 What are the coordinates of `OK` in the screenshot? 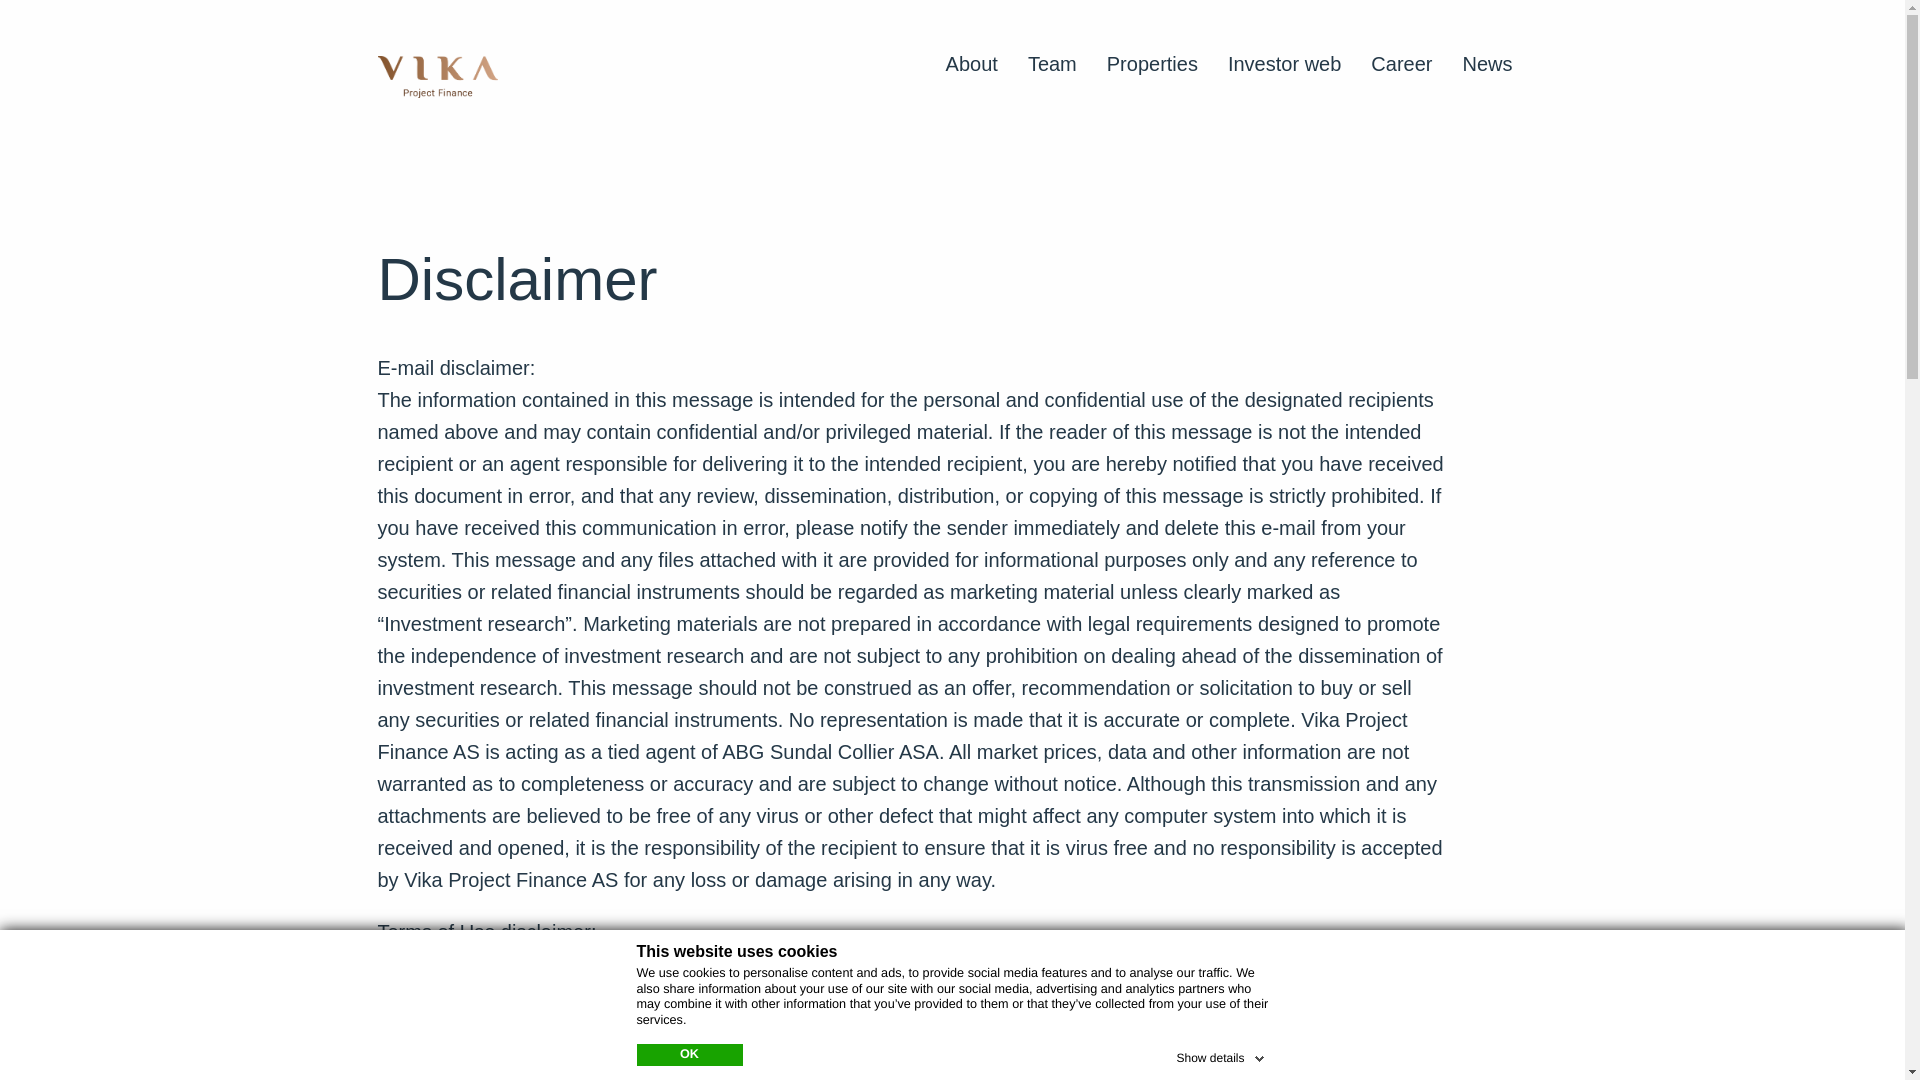 It's located at (688, 1054).